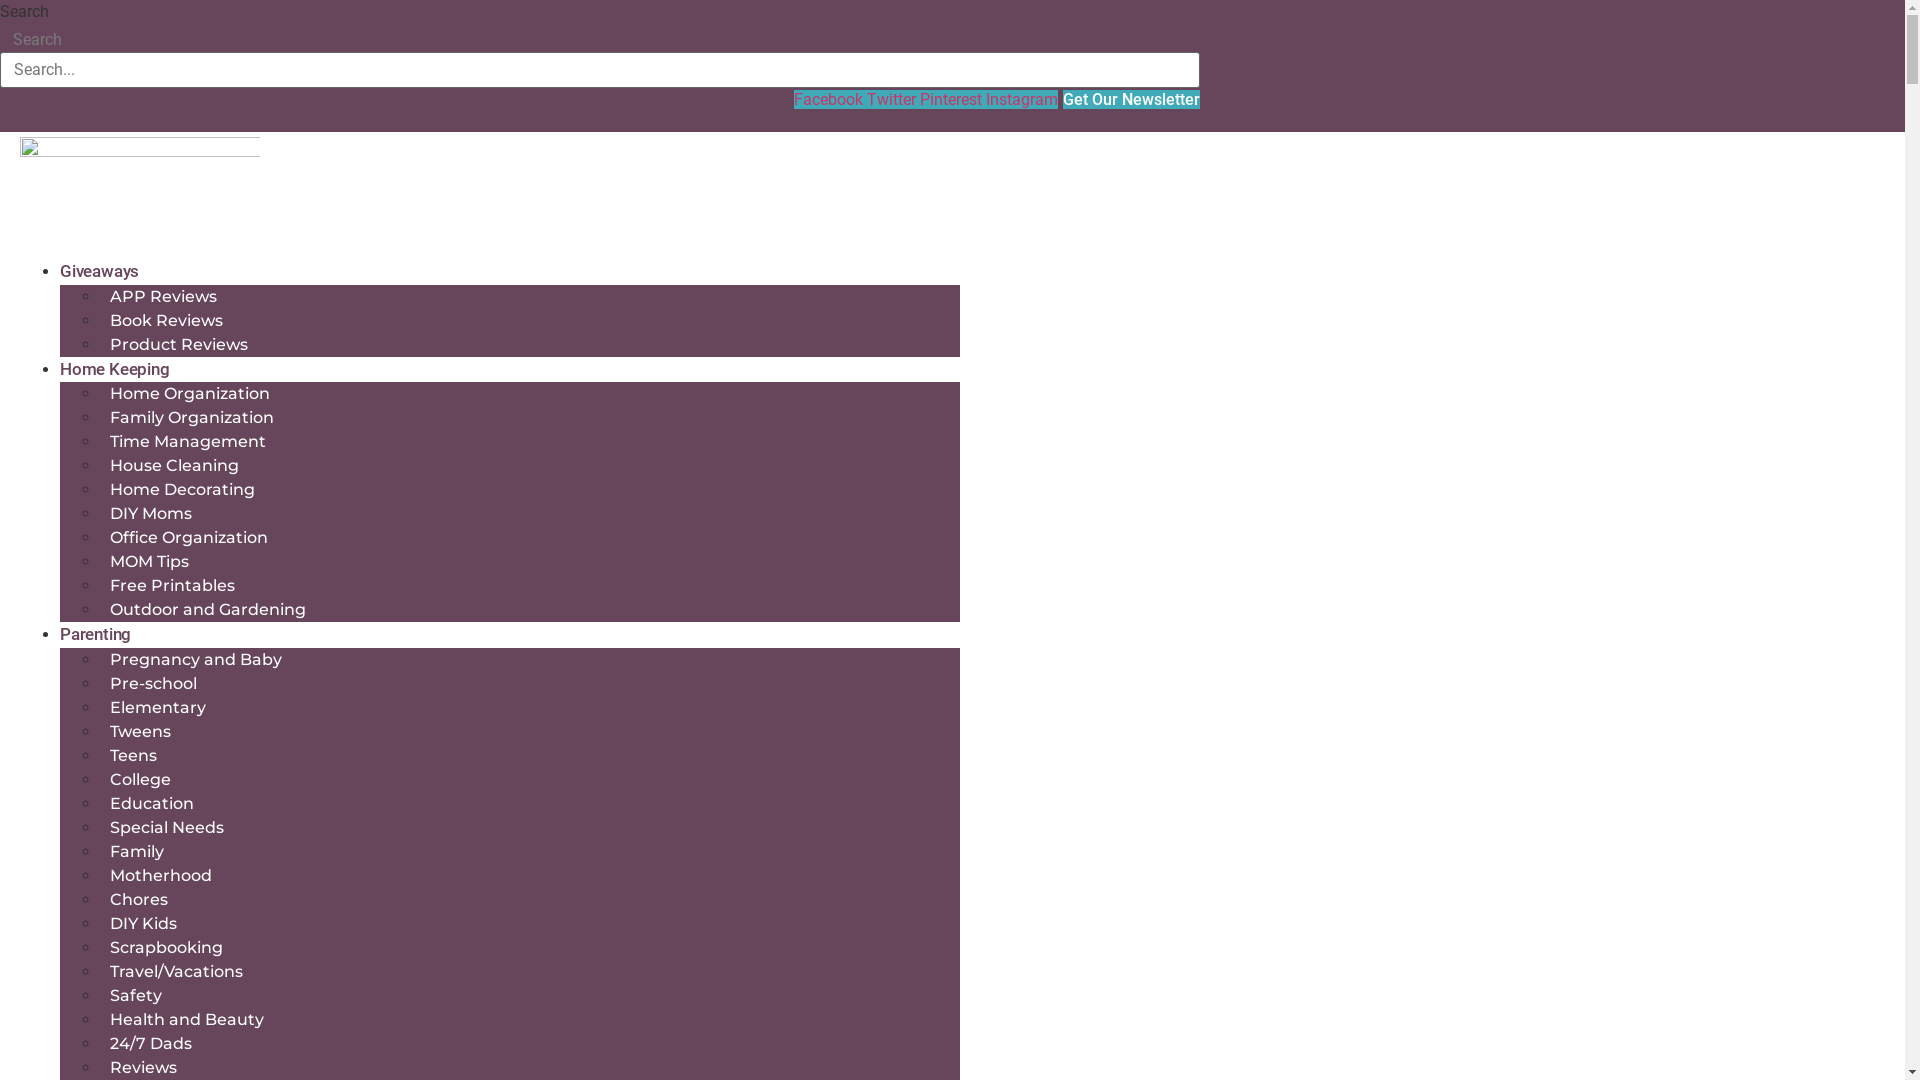 The height and width of the screenshot is (1080, 1920). What do you see at coordinates (187, 1020) in the screenshot?
I see `Health and Beauty` at bounding box center [187, 1020].